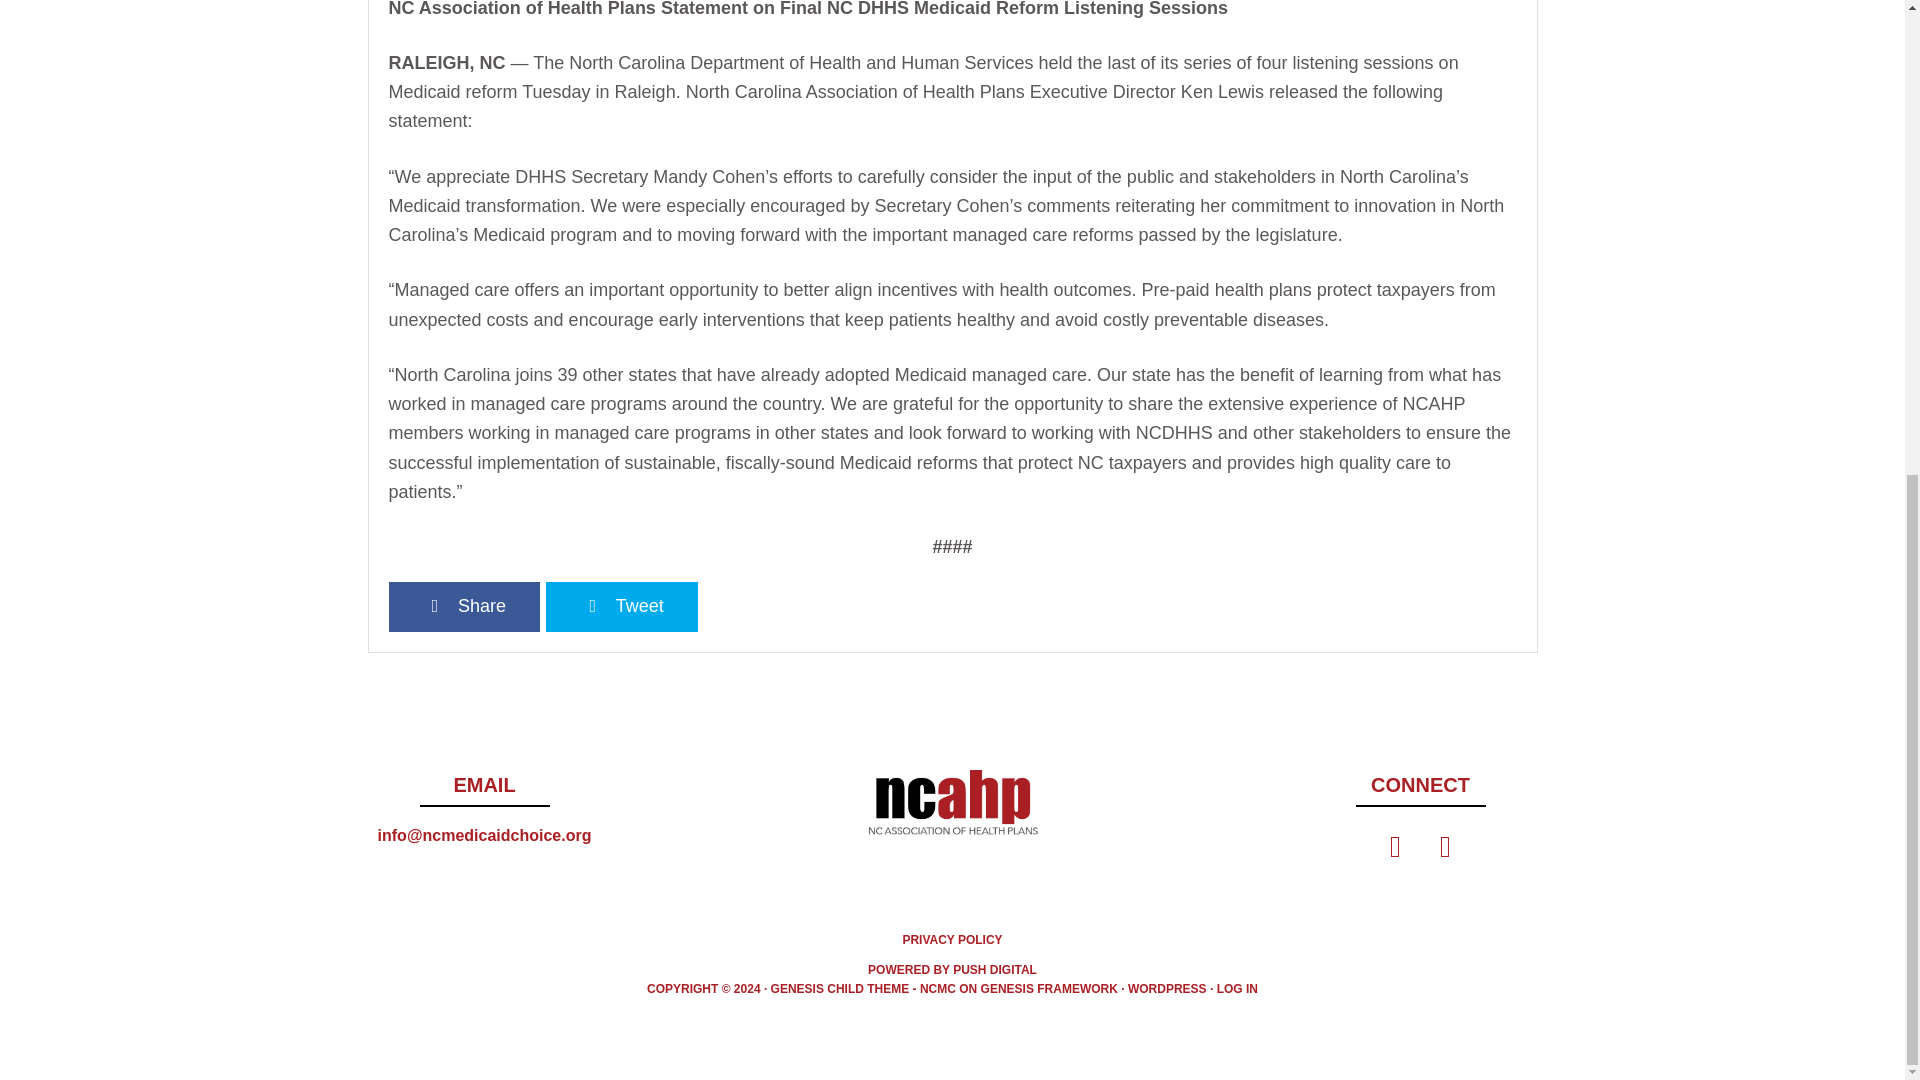 The width and height of the screenshot is (1920, 1080). What do you see at coordinates (864, 988) in the screenshot?
I see `GENESIS CHILD THEME - NCMC` at bounding box center [864, 988].